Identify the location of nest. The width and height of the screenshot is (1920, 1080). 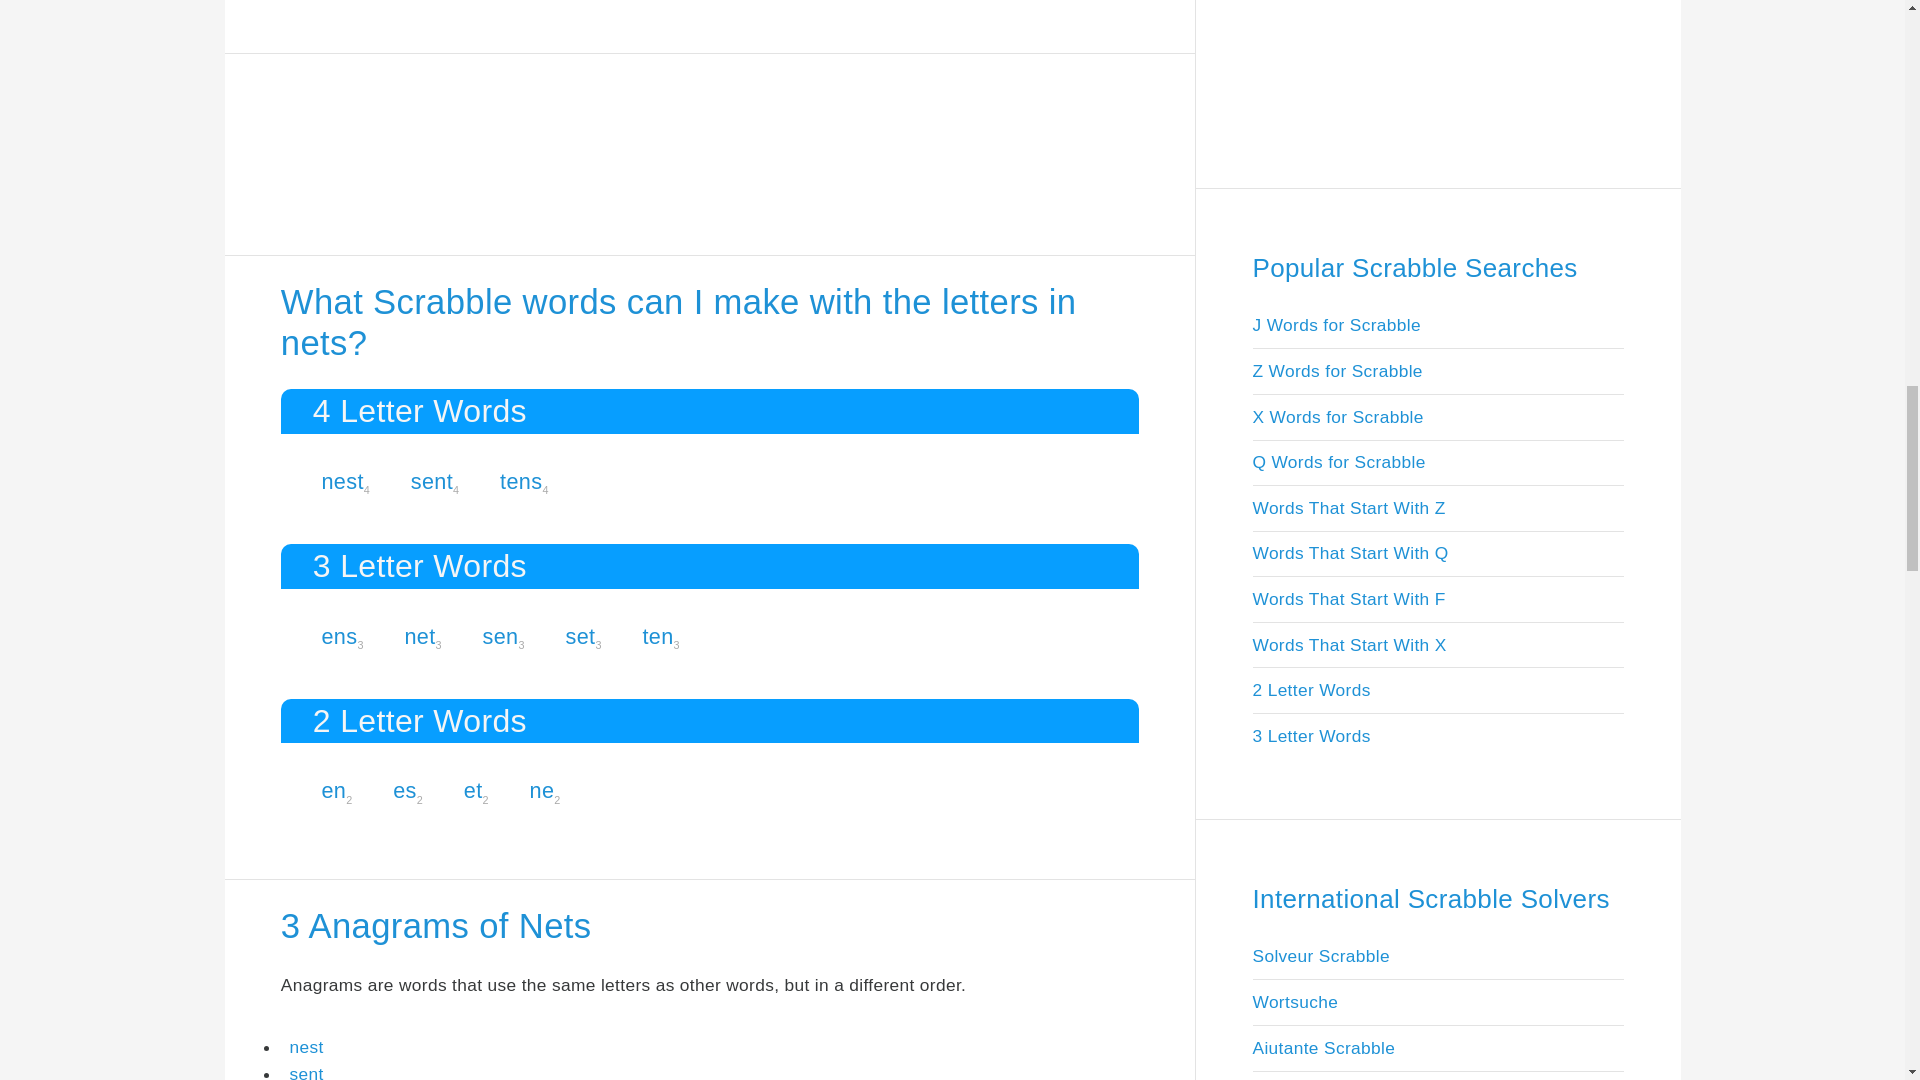
(341, 480).